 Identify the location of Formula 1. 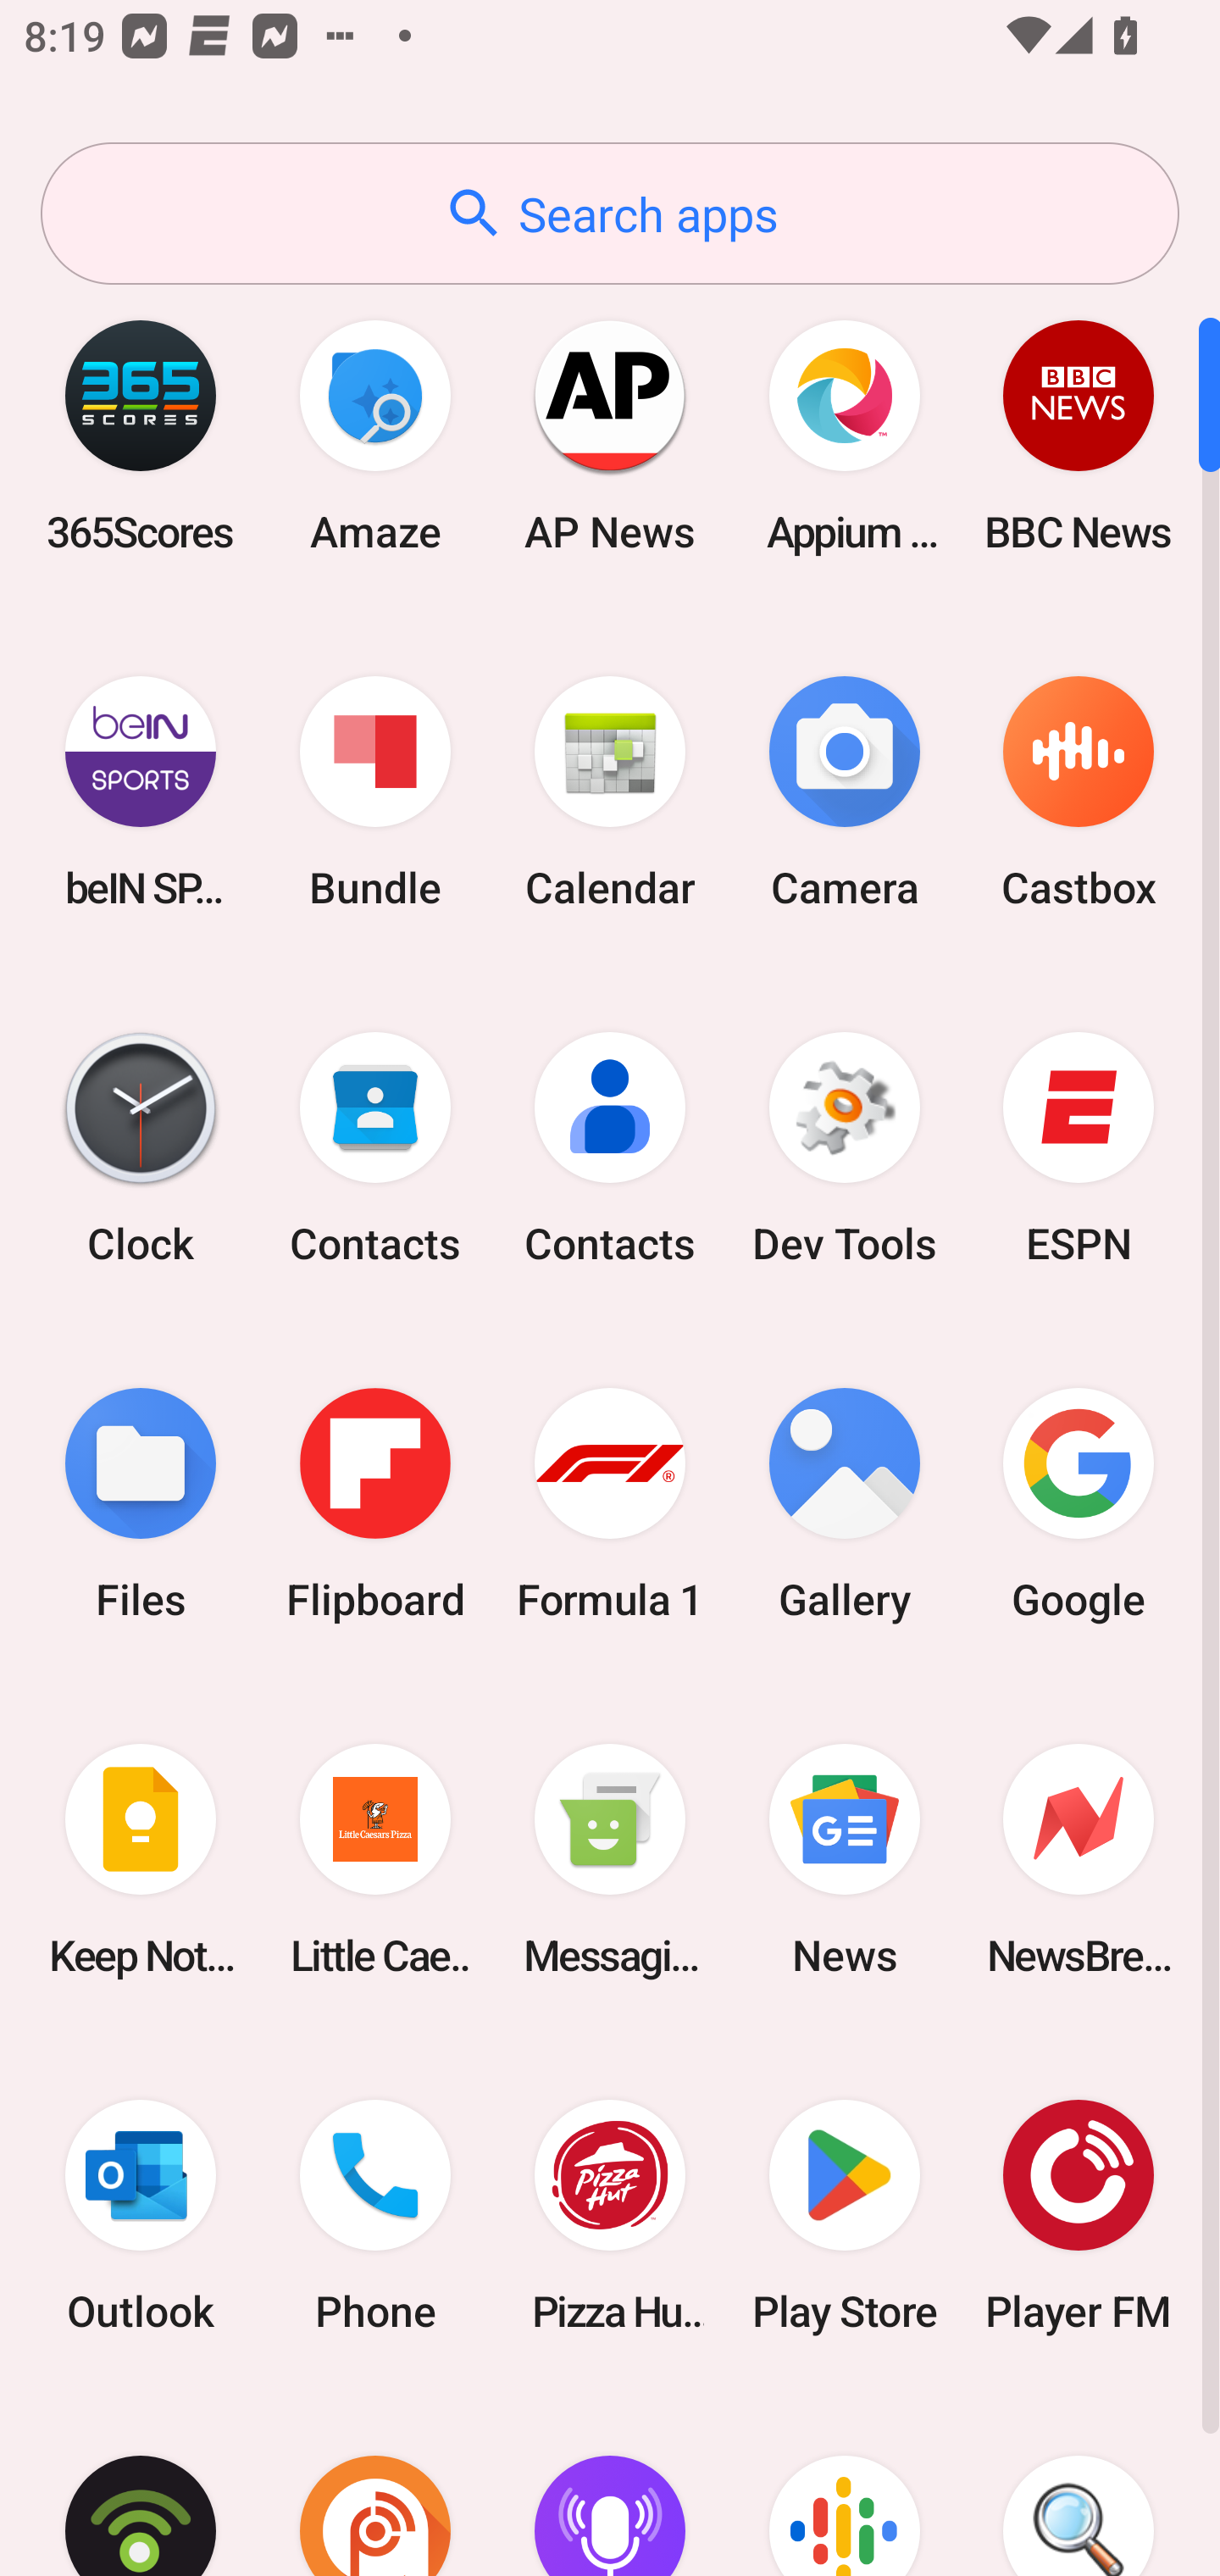
(610, 1504).